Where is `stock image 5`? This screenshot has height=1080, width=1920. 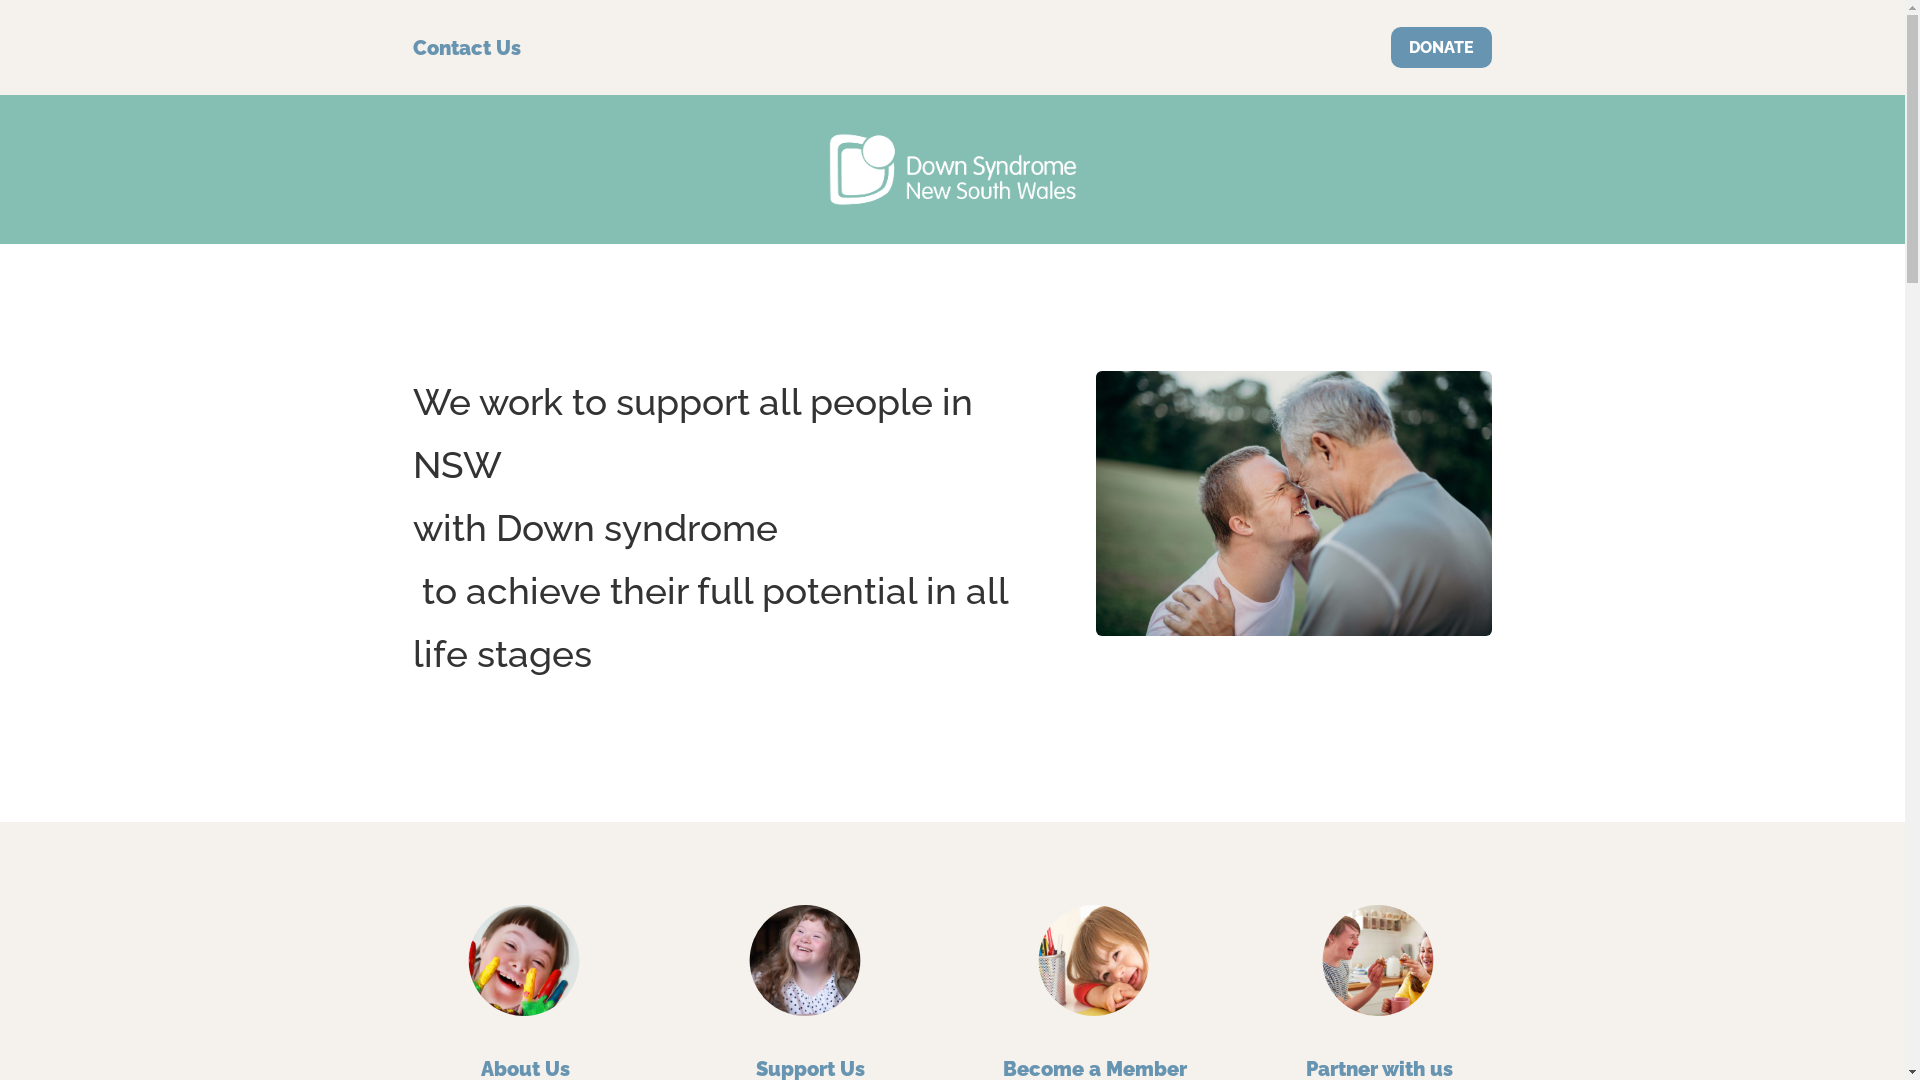
stock image 5 is located at coordinates (1294, 504).